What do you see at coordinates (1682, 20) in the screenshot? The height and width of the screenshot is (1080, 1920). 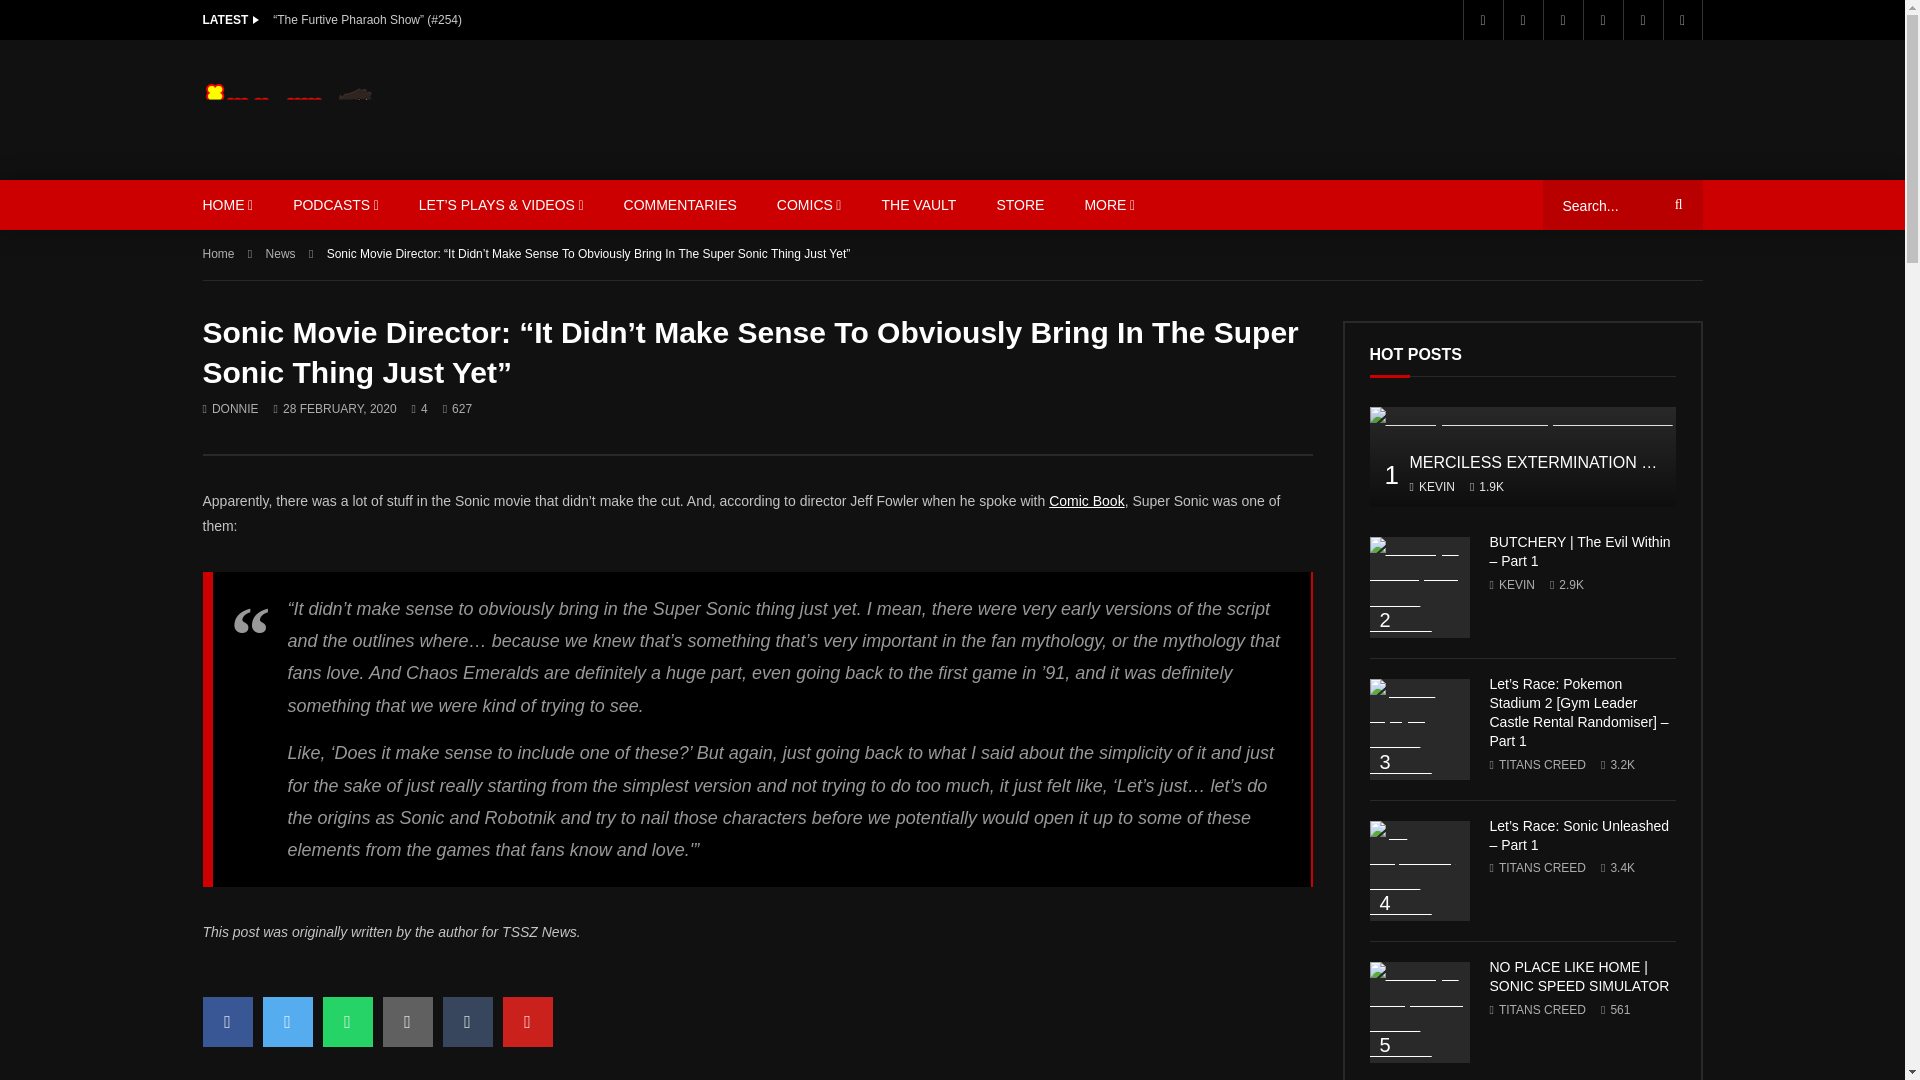 I see `Twitch` at bounding box center [1682, 20].